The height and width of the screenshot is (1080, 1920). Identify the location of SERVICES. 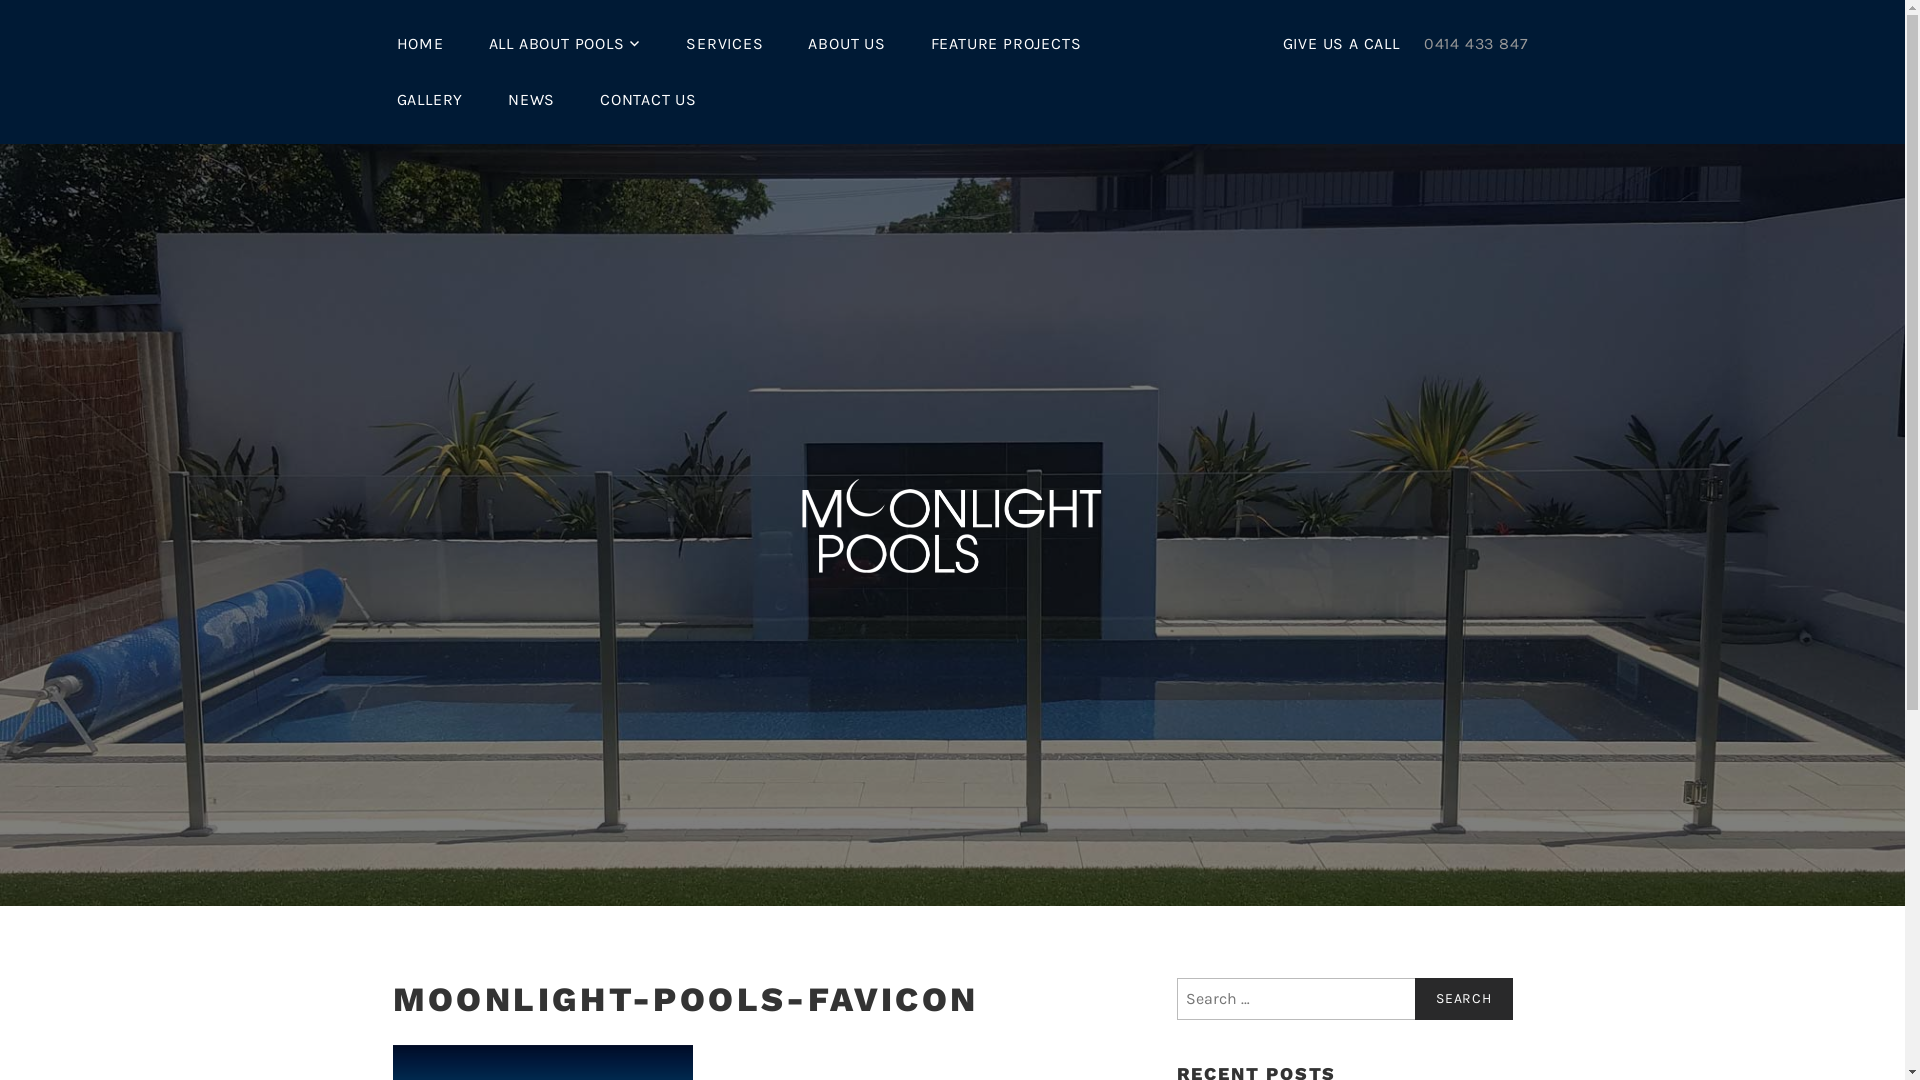
(724, 44).